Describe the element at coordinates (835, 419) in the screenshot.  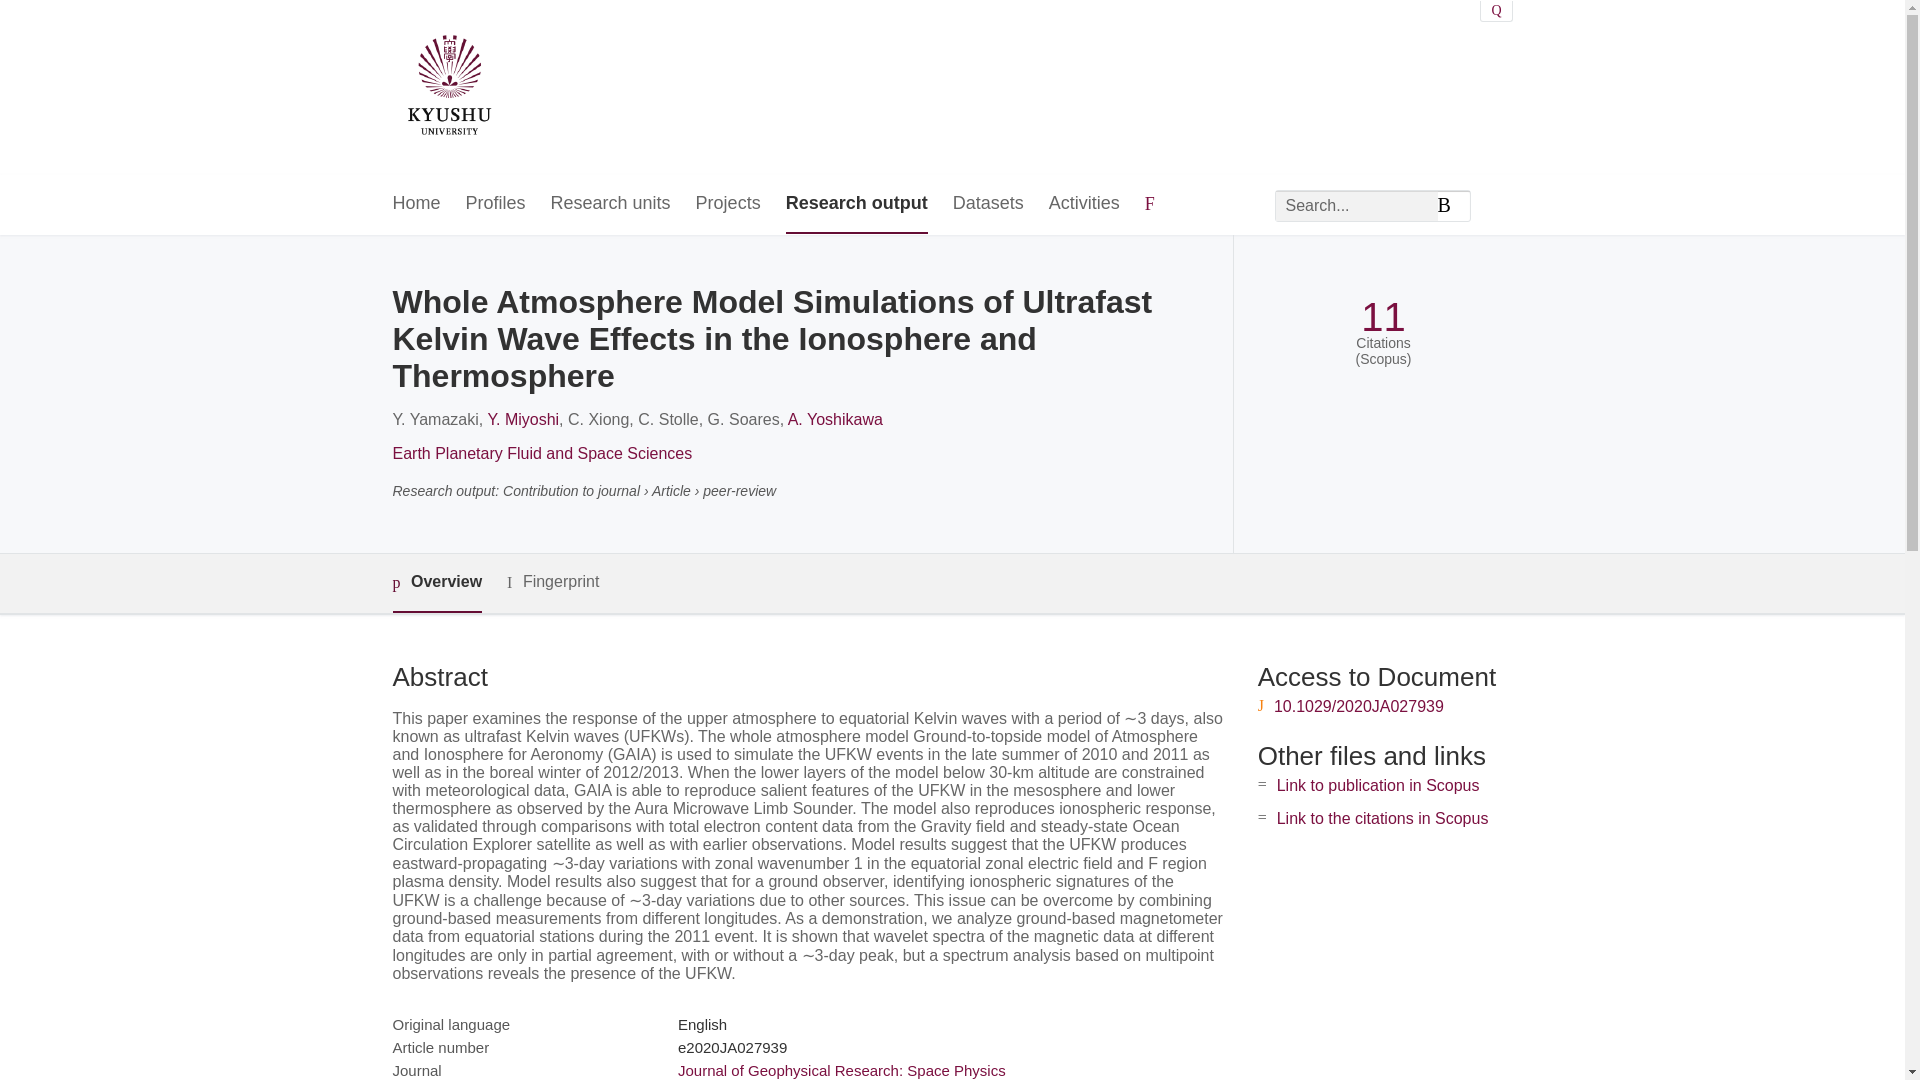
I see `A. Yoshikawa` at that location.